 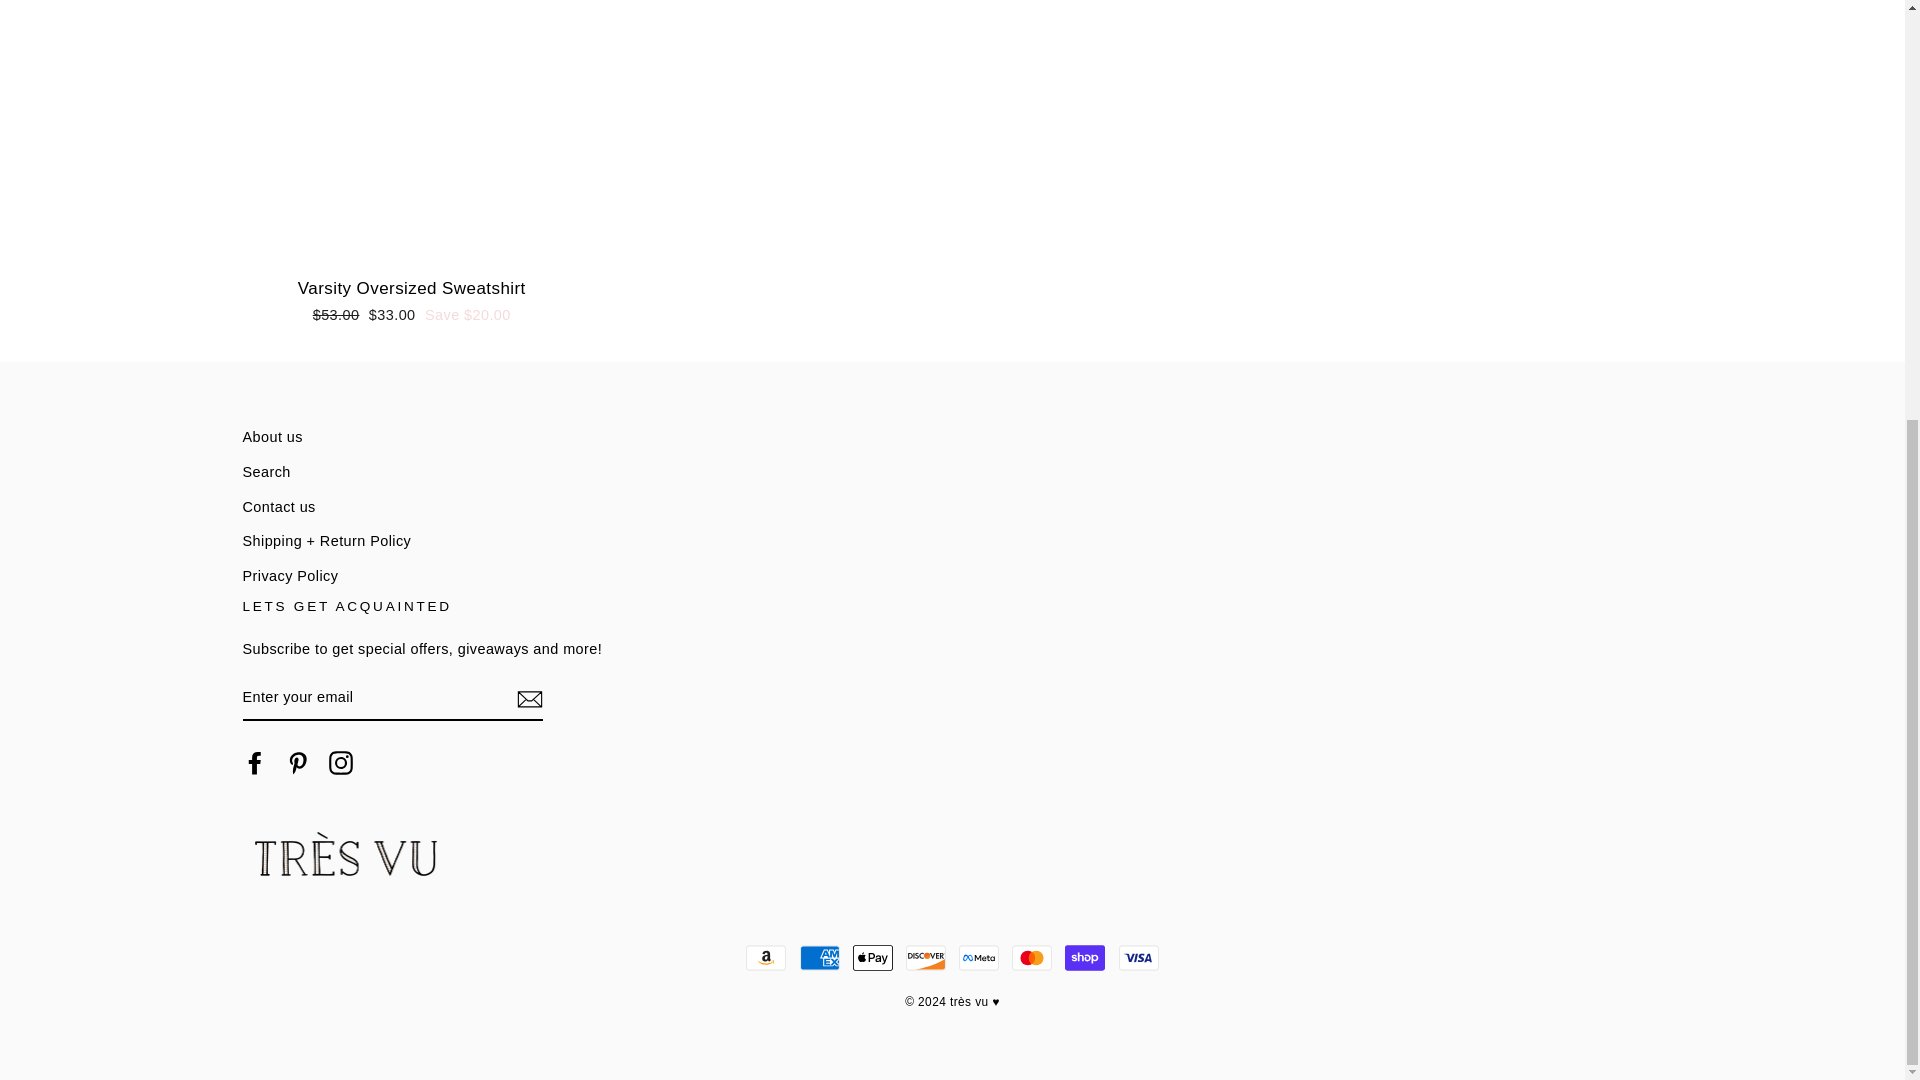 What do you see at coordinates (766, 958) in the screenshot?
I see `Amazon` at bounding box center [766, 958].